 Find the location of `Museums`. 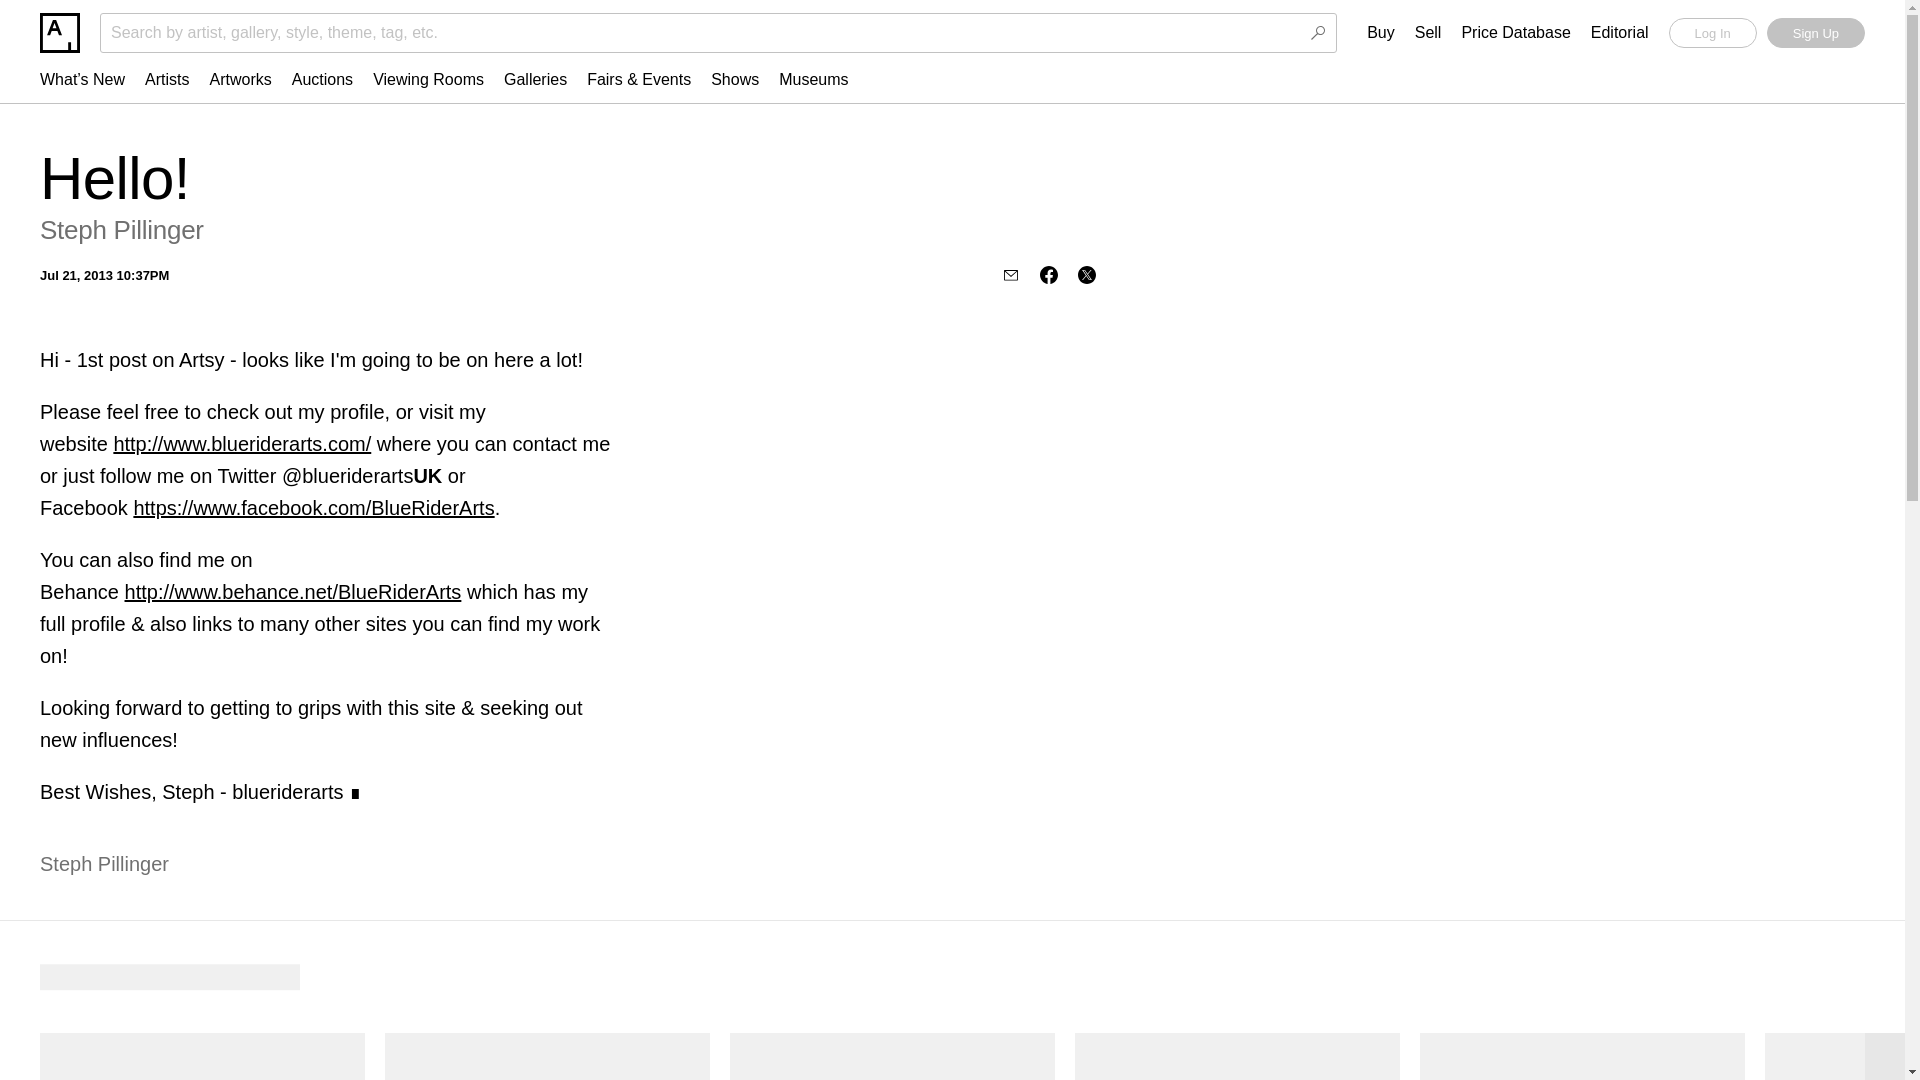

Museums is located at coordinates (814, 79).